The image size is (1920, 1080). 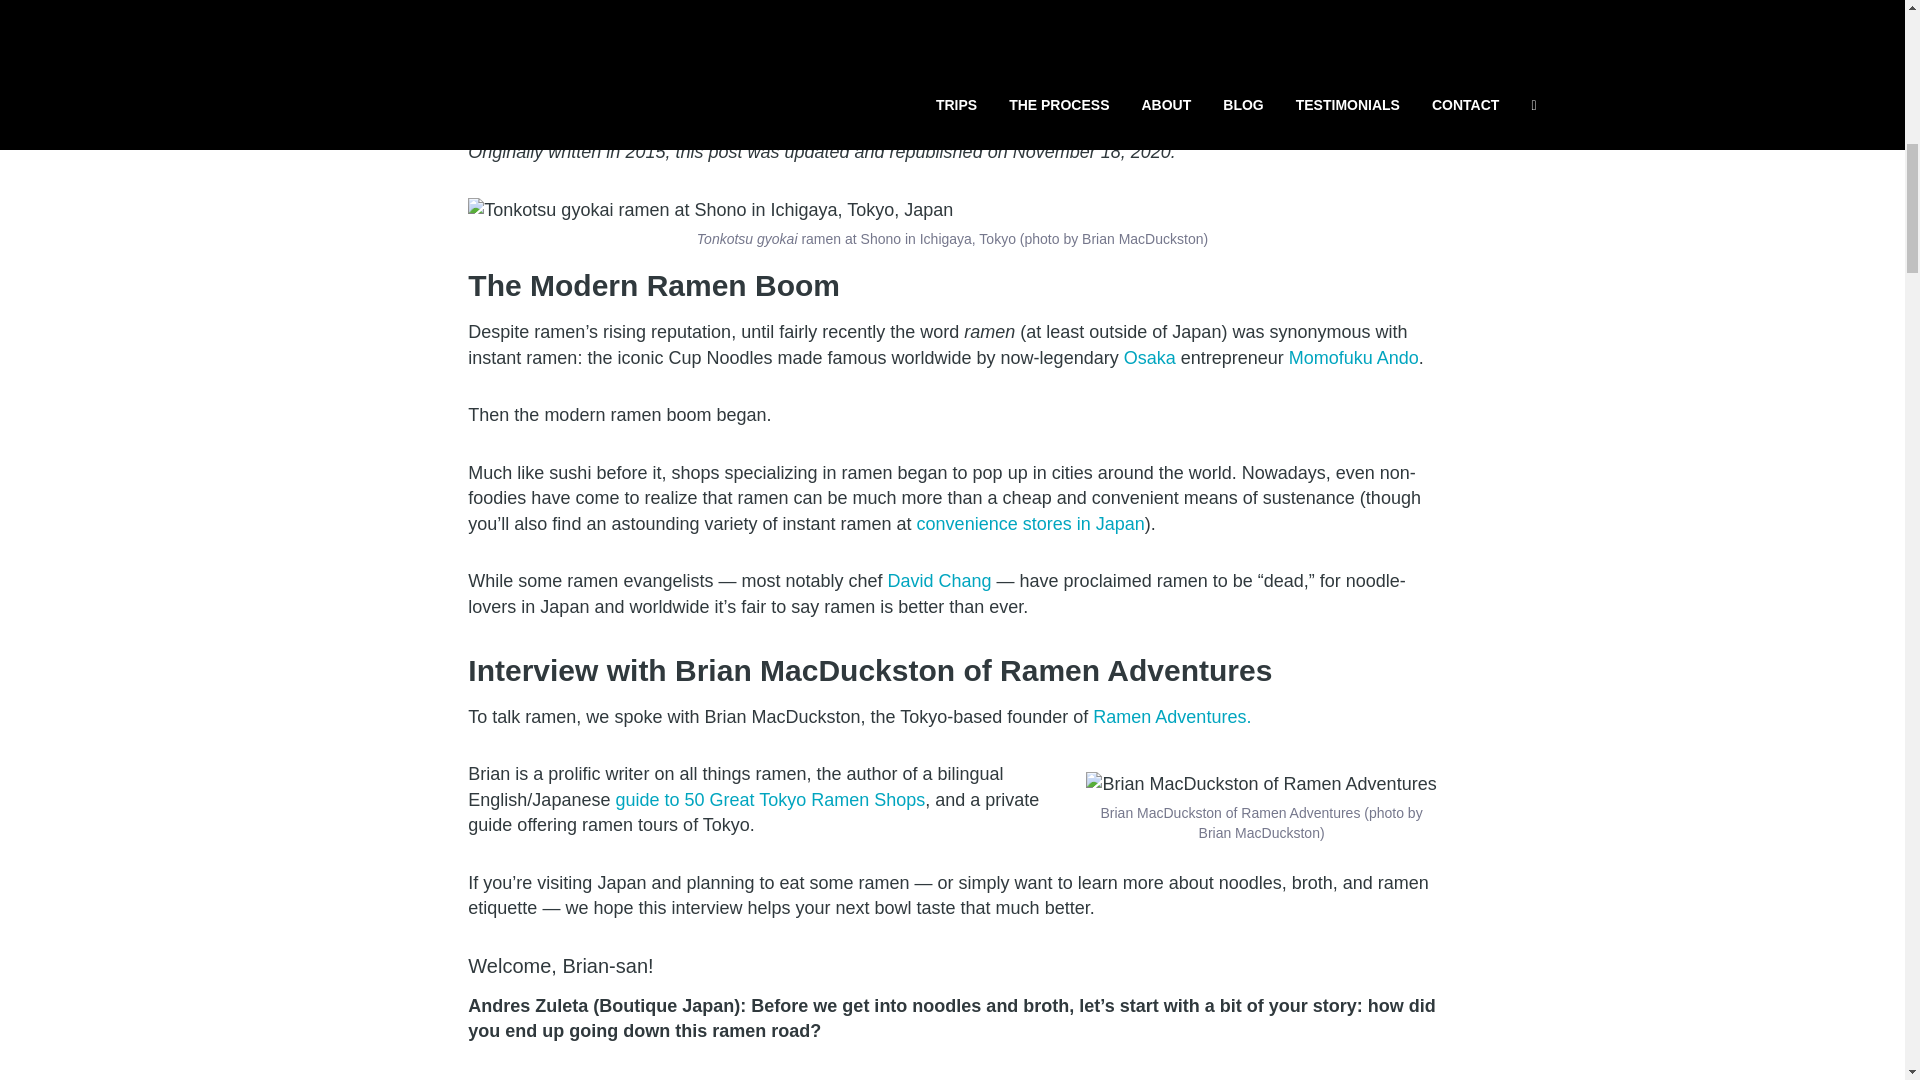 I want to click on David Chang, so click(x=940, y=580).